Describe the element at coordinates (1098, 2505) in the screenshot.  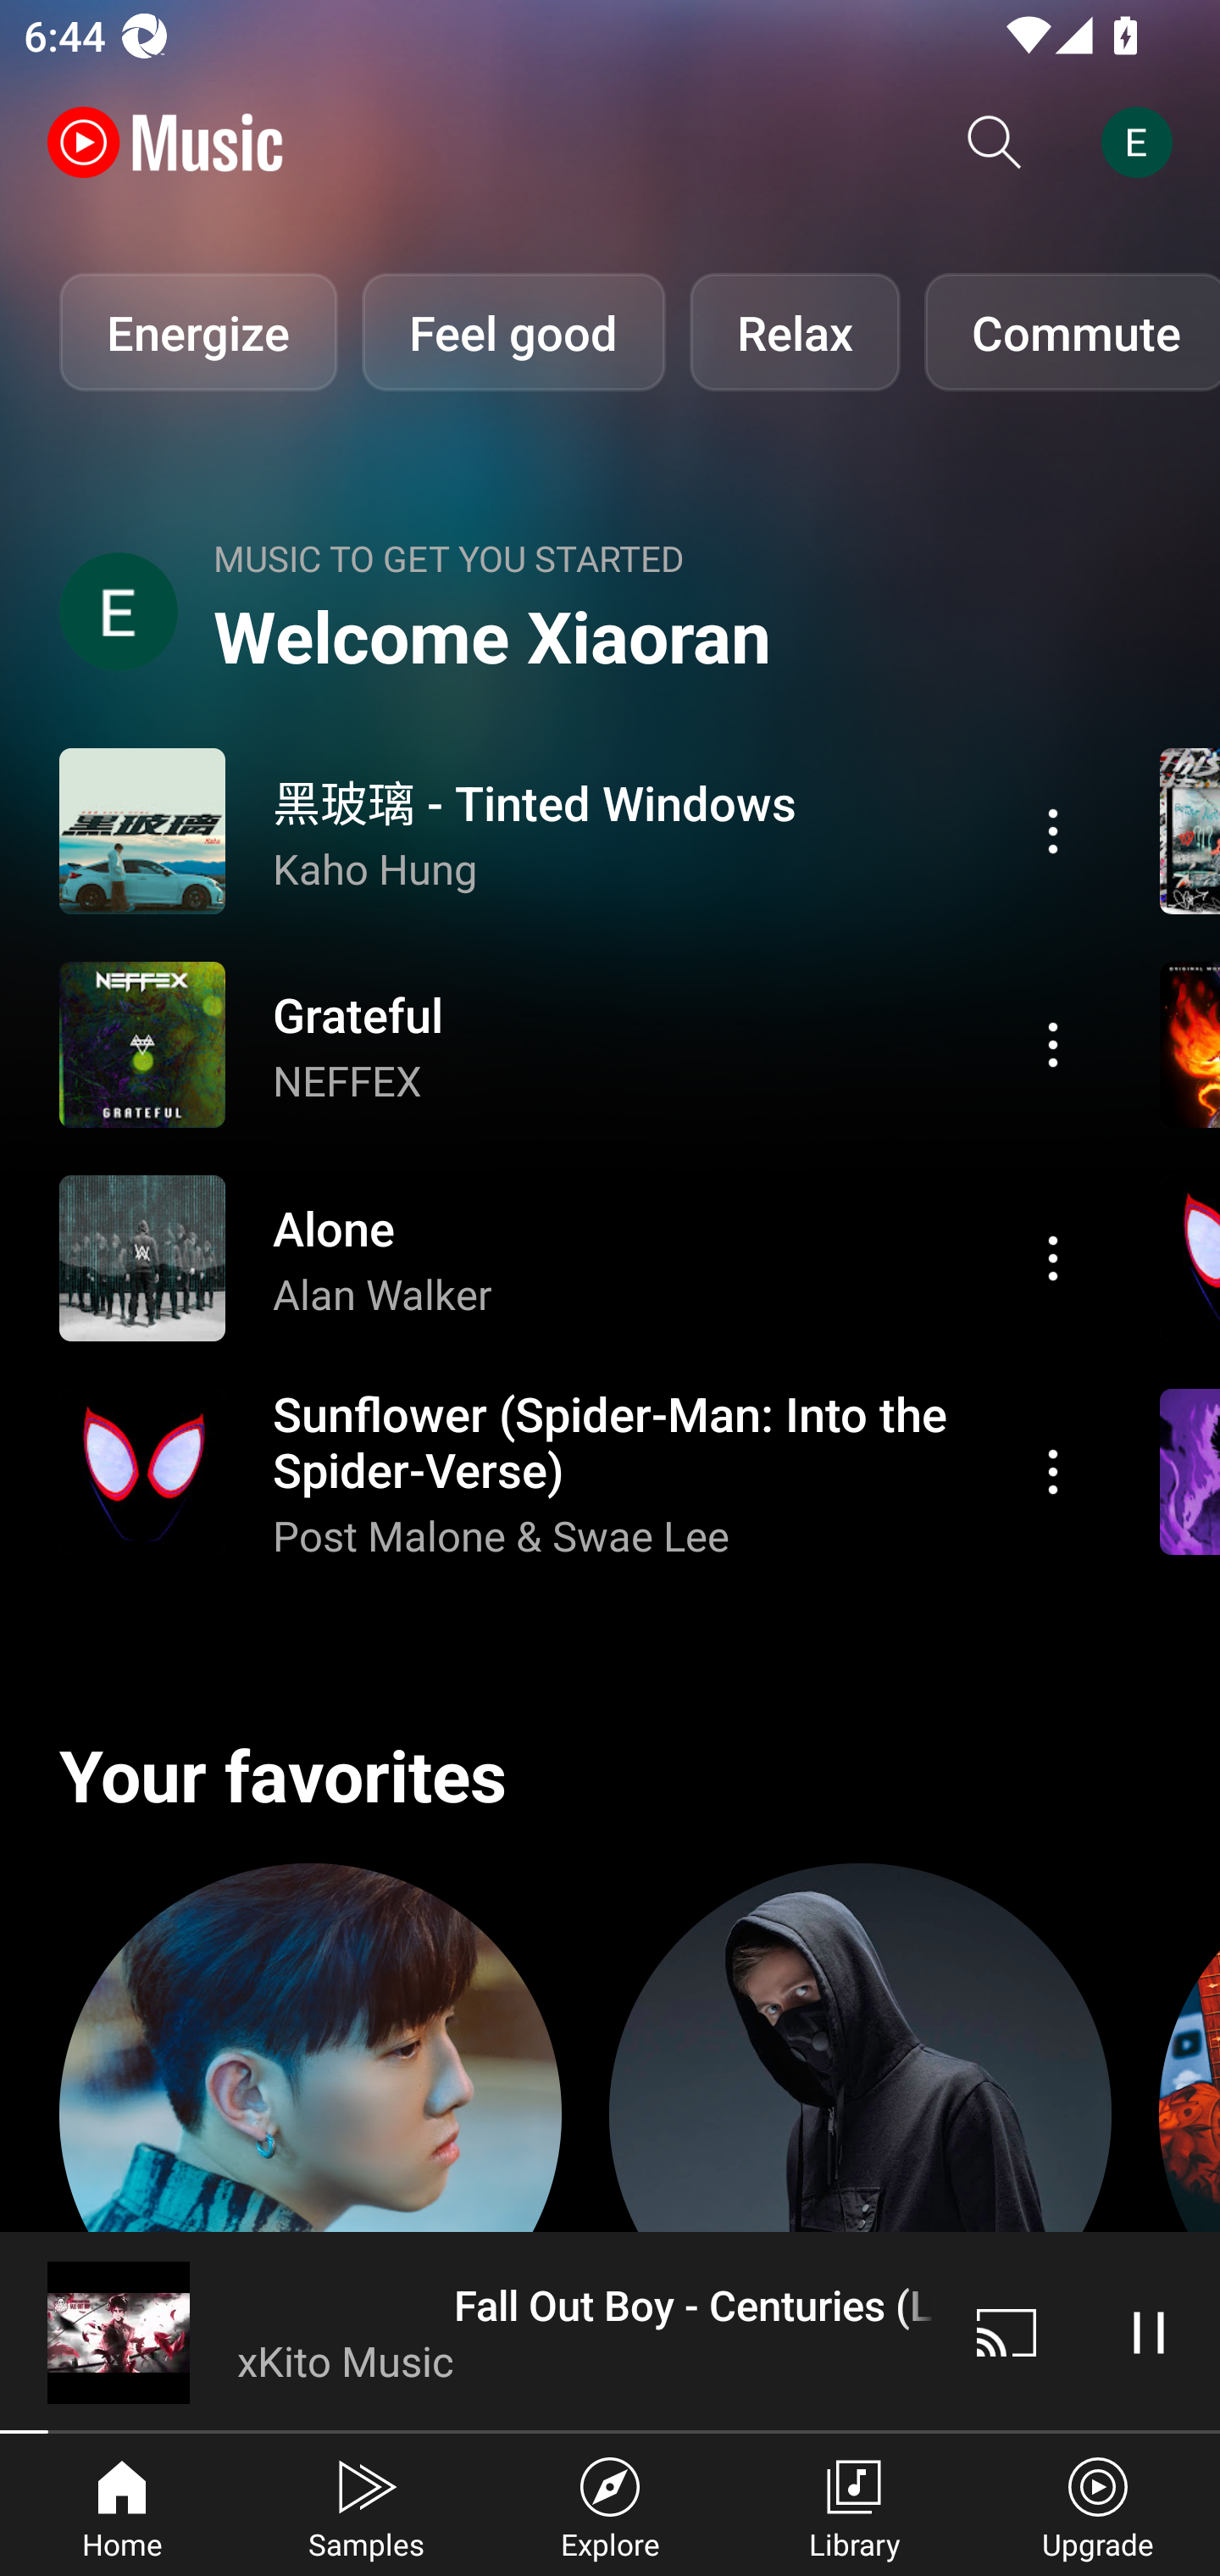
I see `Upgrade` at that location.